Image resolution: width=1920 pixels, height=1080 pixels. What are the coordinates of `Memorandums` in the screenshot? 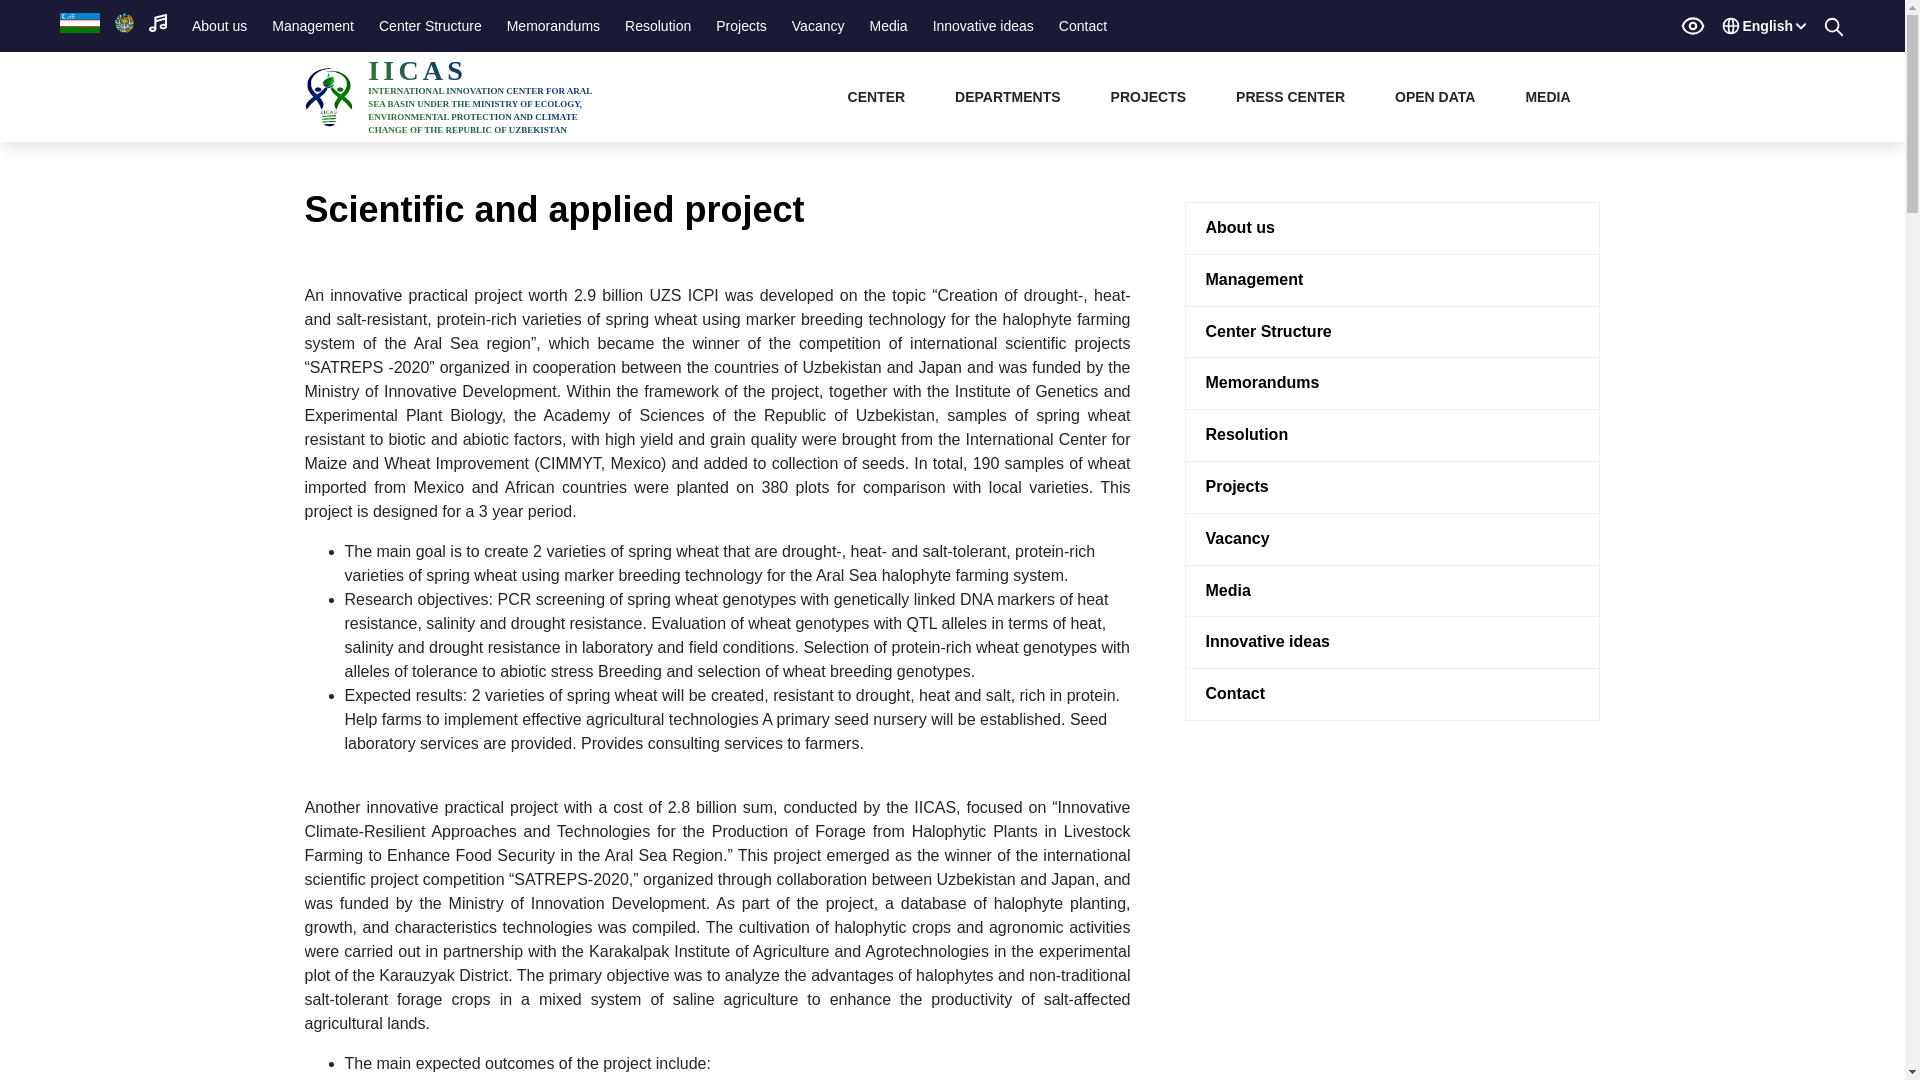 It's located at (554, 25).